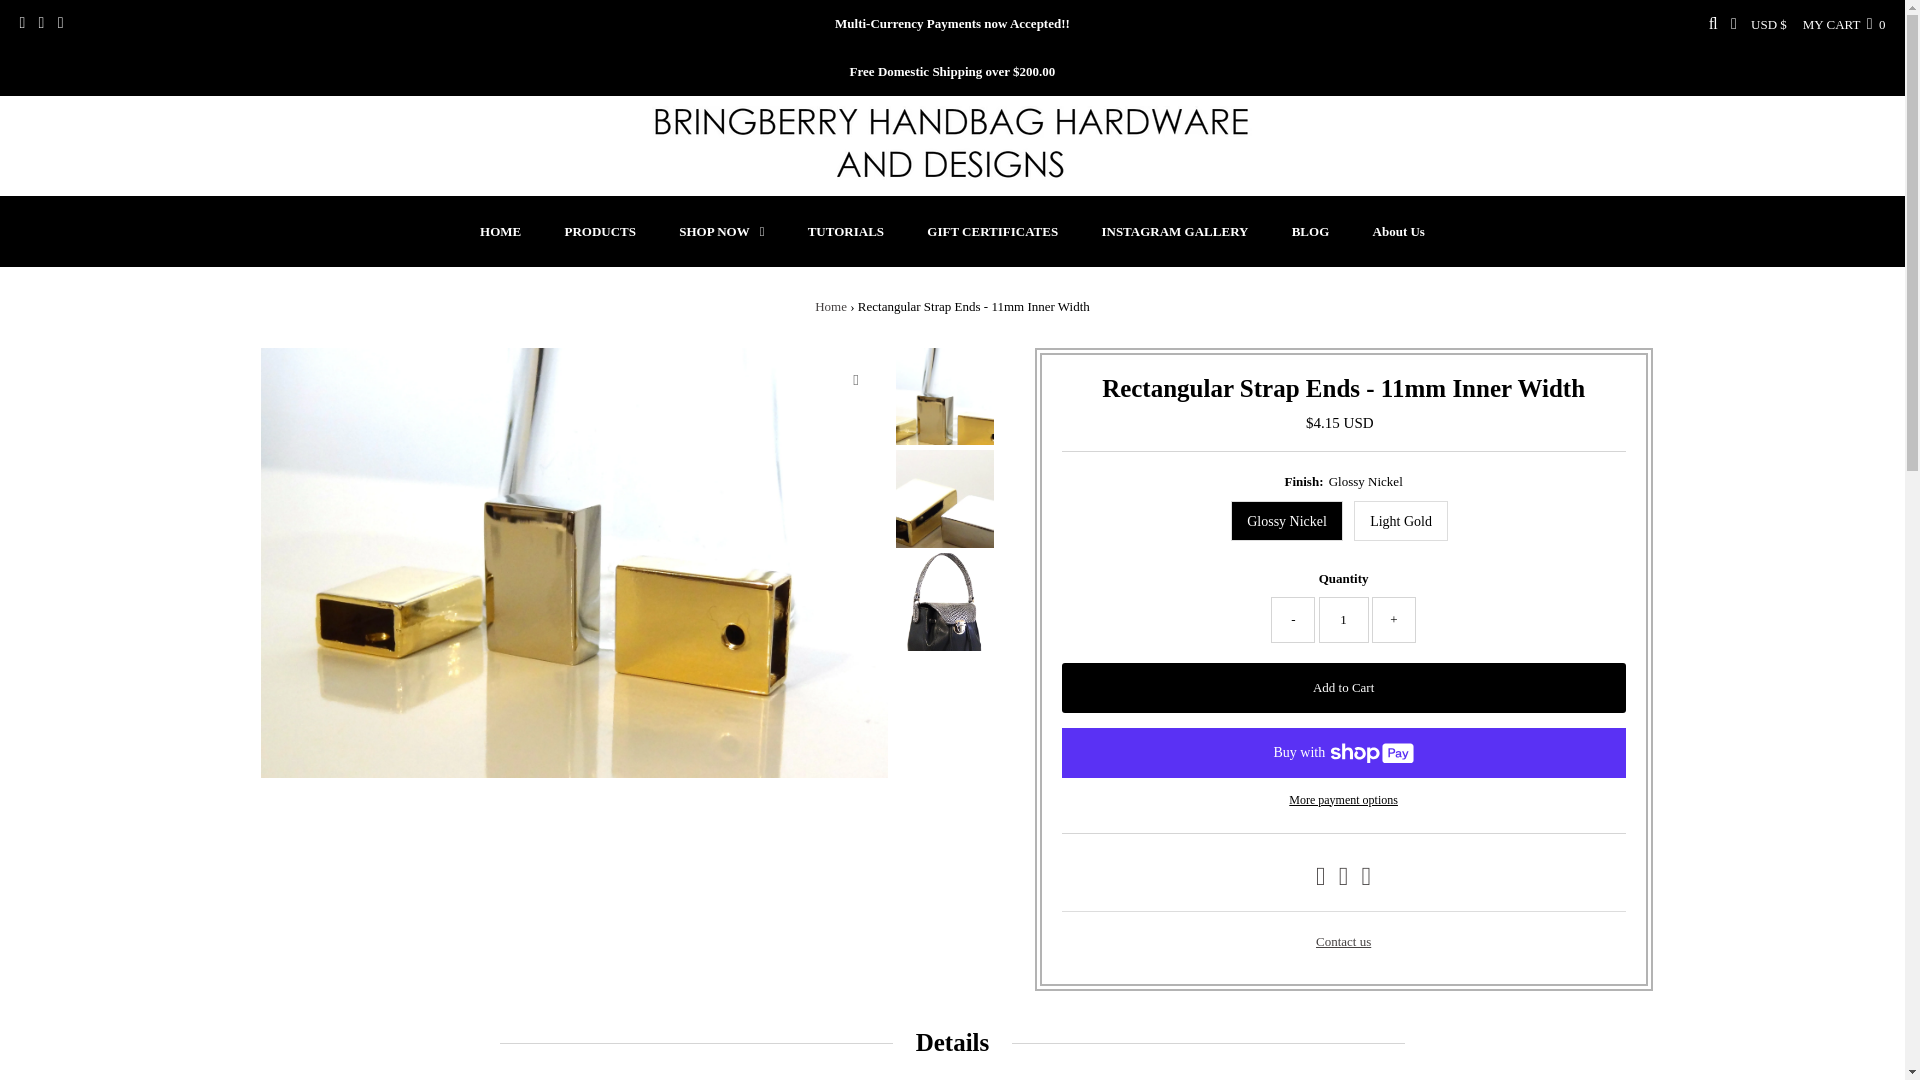 Image resolution: width=1920 pixels, height=1080 pixels. I want to click on 1, so click(1344, 620).